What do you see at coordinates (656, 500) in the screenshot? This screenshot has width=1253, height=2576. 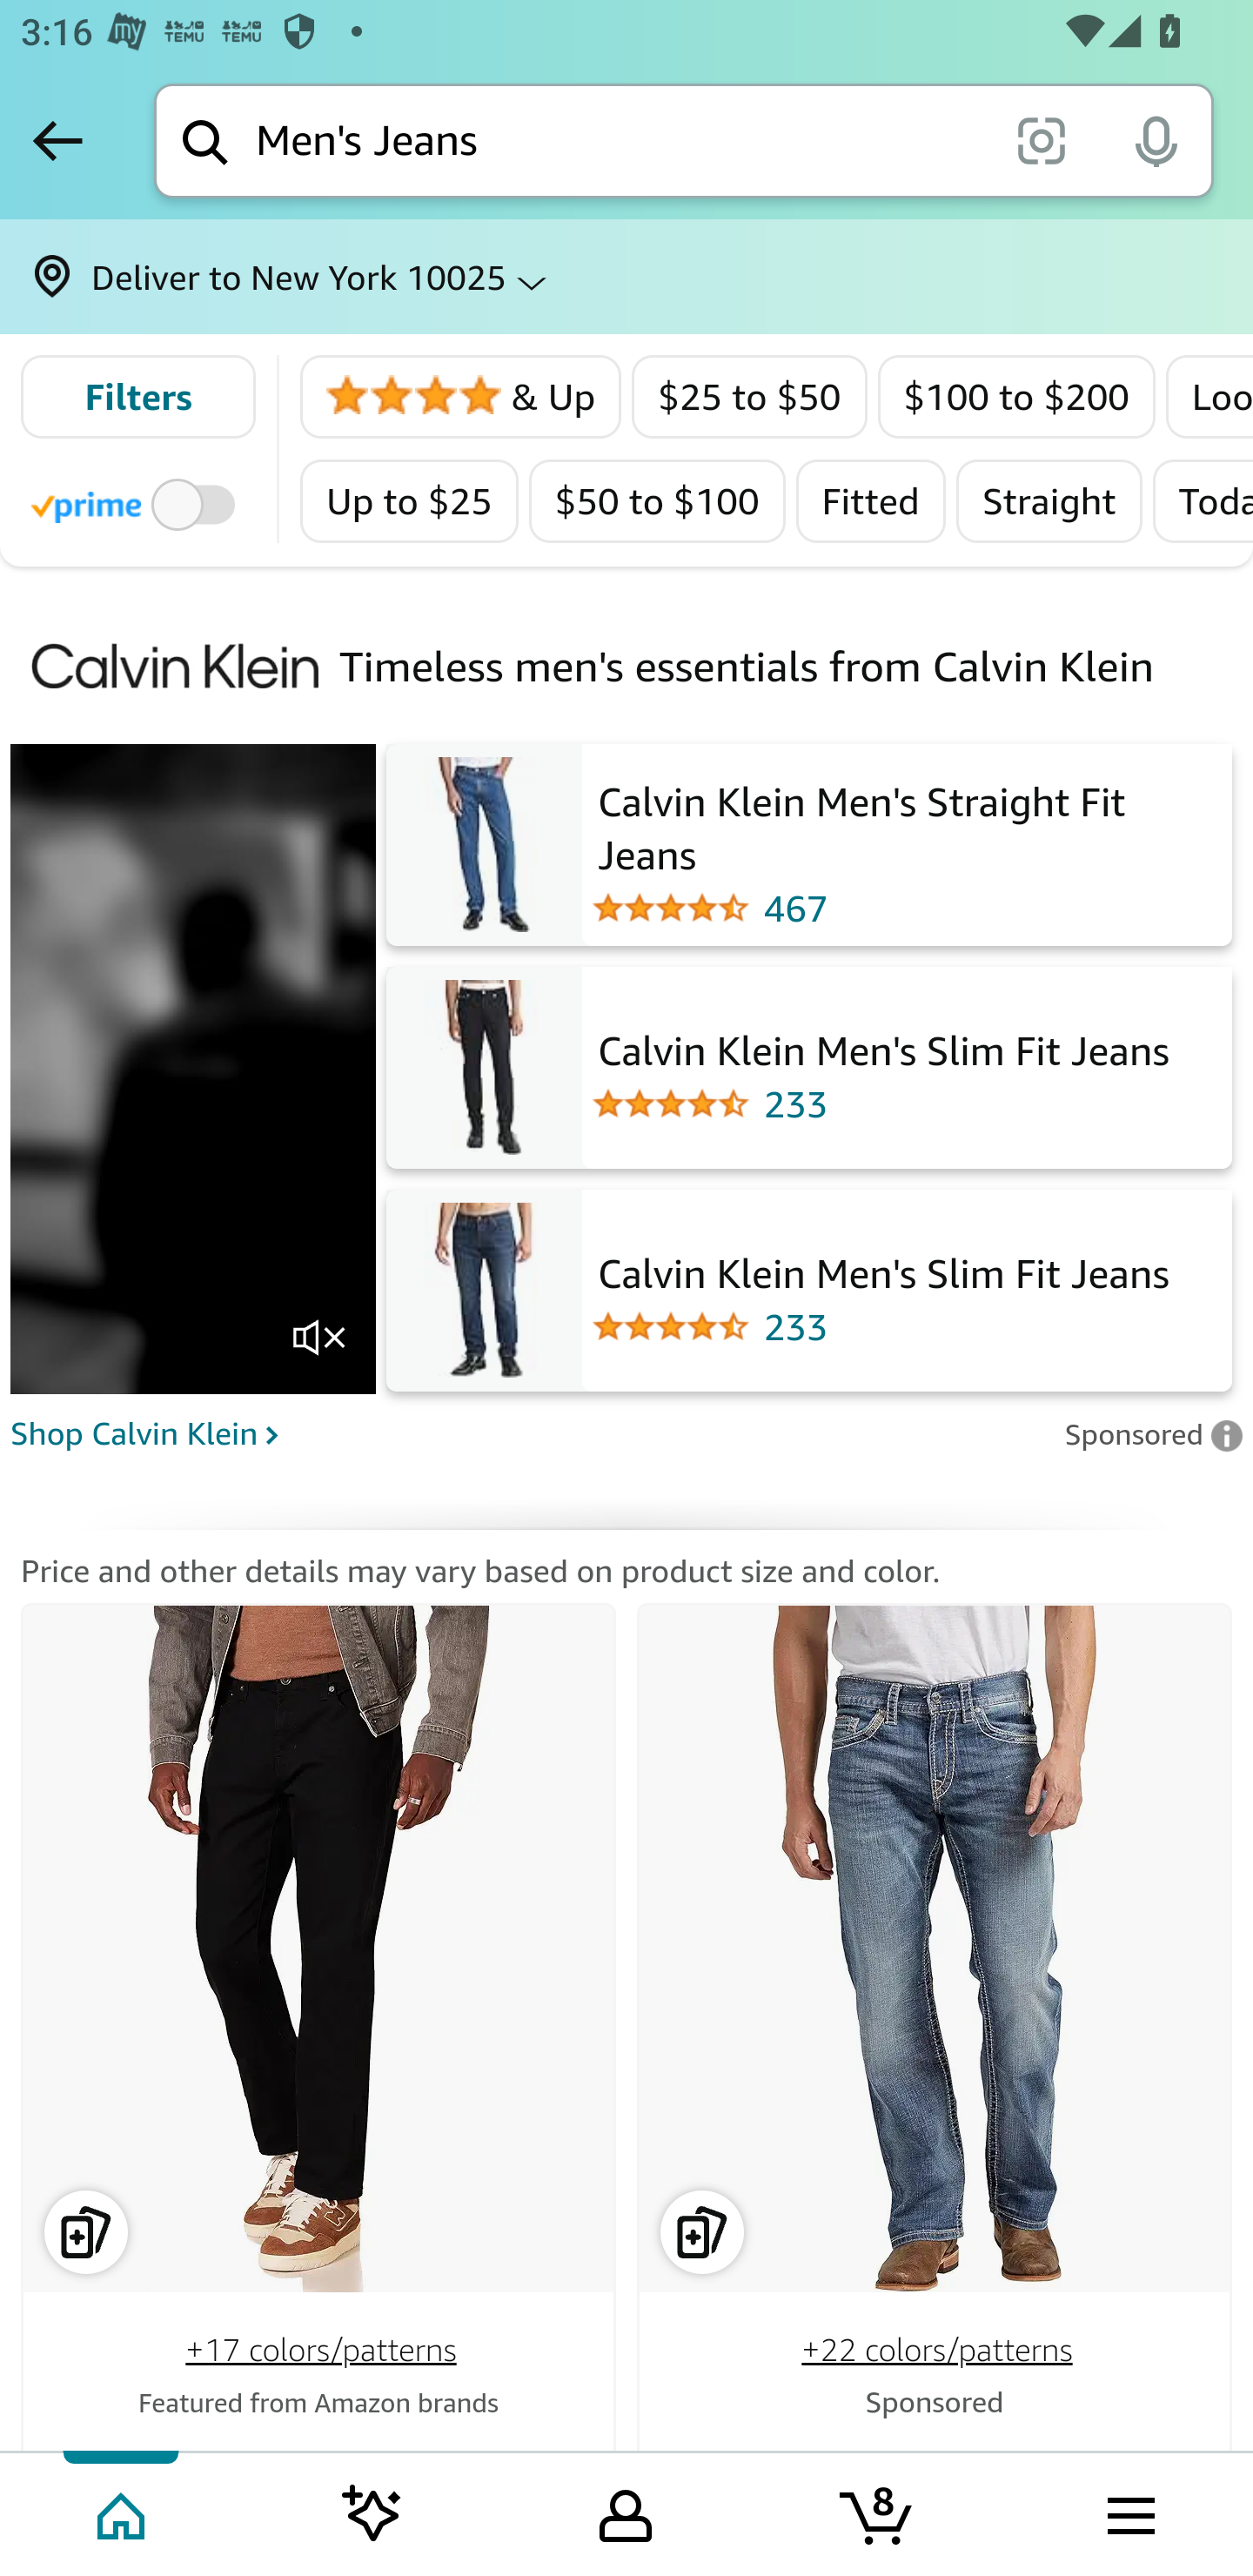 I see `$50 to $100` at bounding box center [656, 500].